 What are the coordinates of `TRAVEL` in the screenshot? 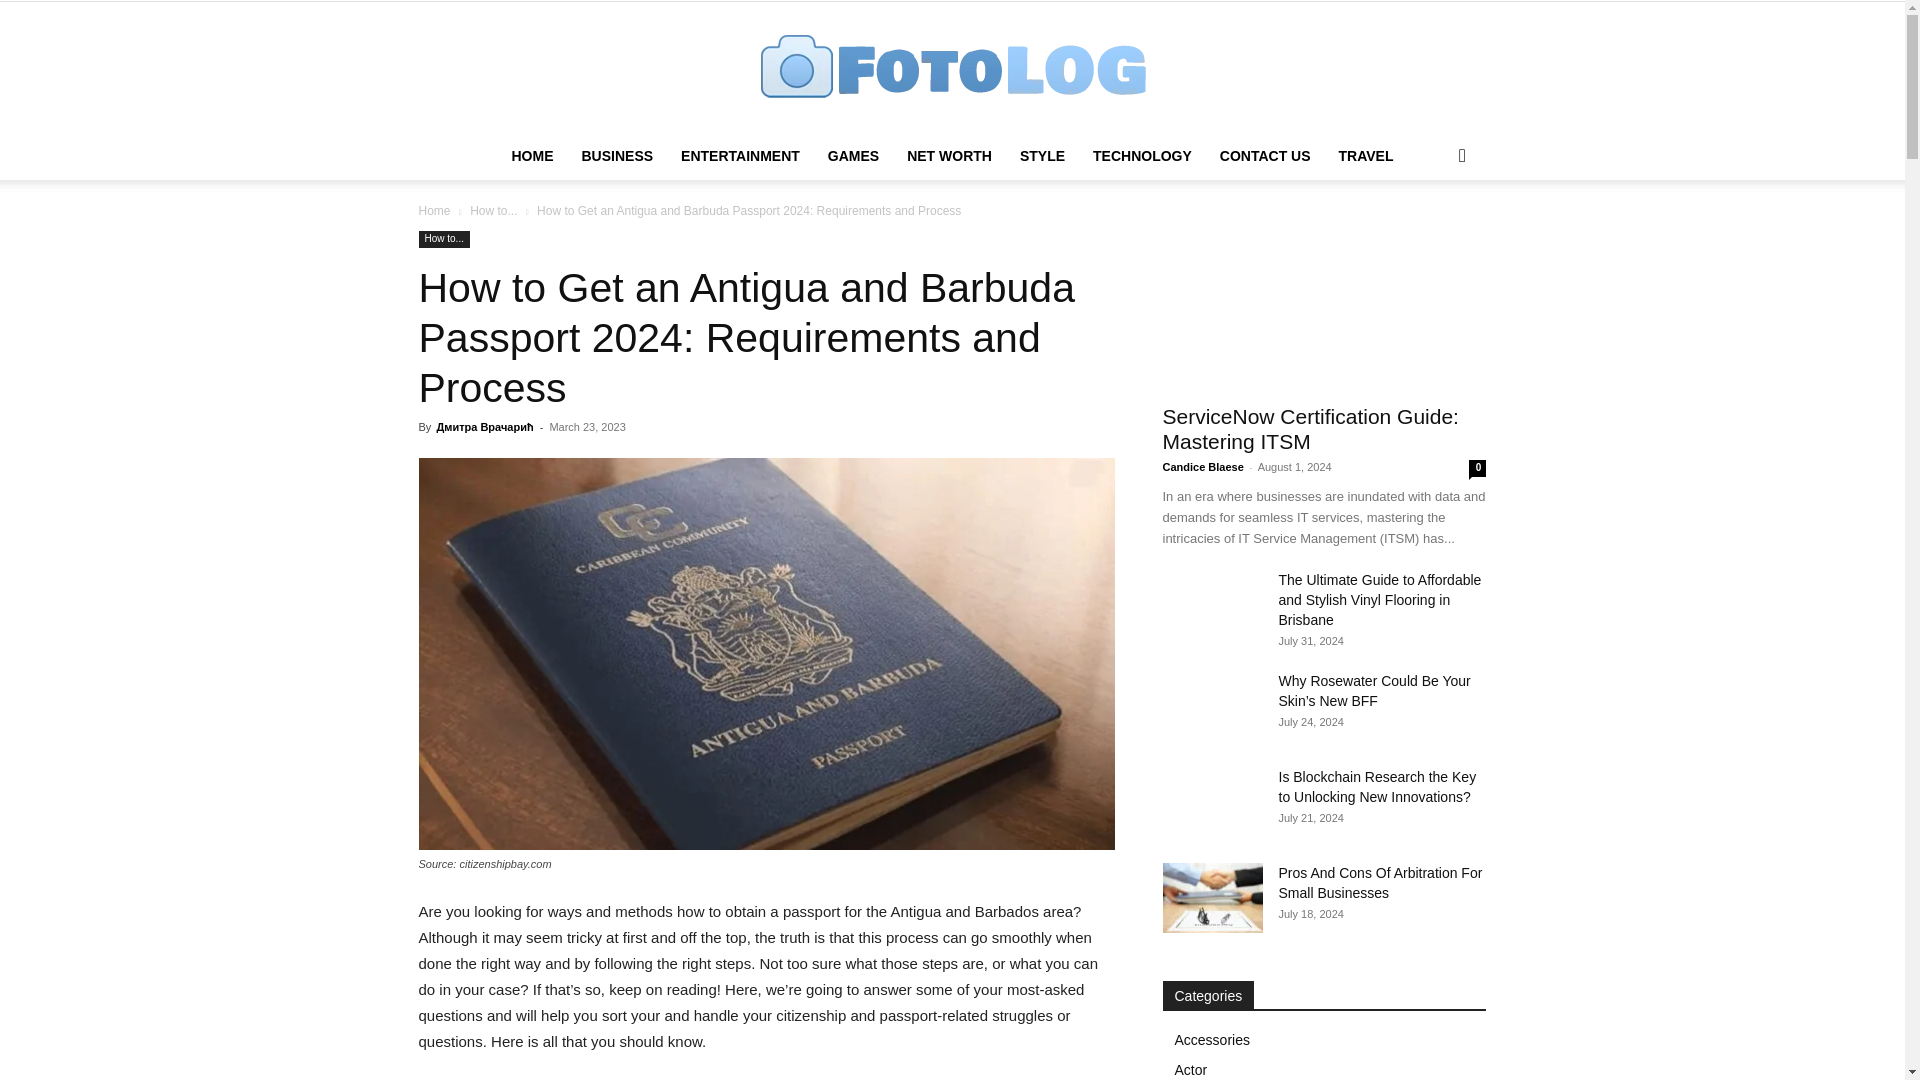 It's located at (1366, 156).